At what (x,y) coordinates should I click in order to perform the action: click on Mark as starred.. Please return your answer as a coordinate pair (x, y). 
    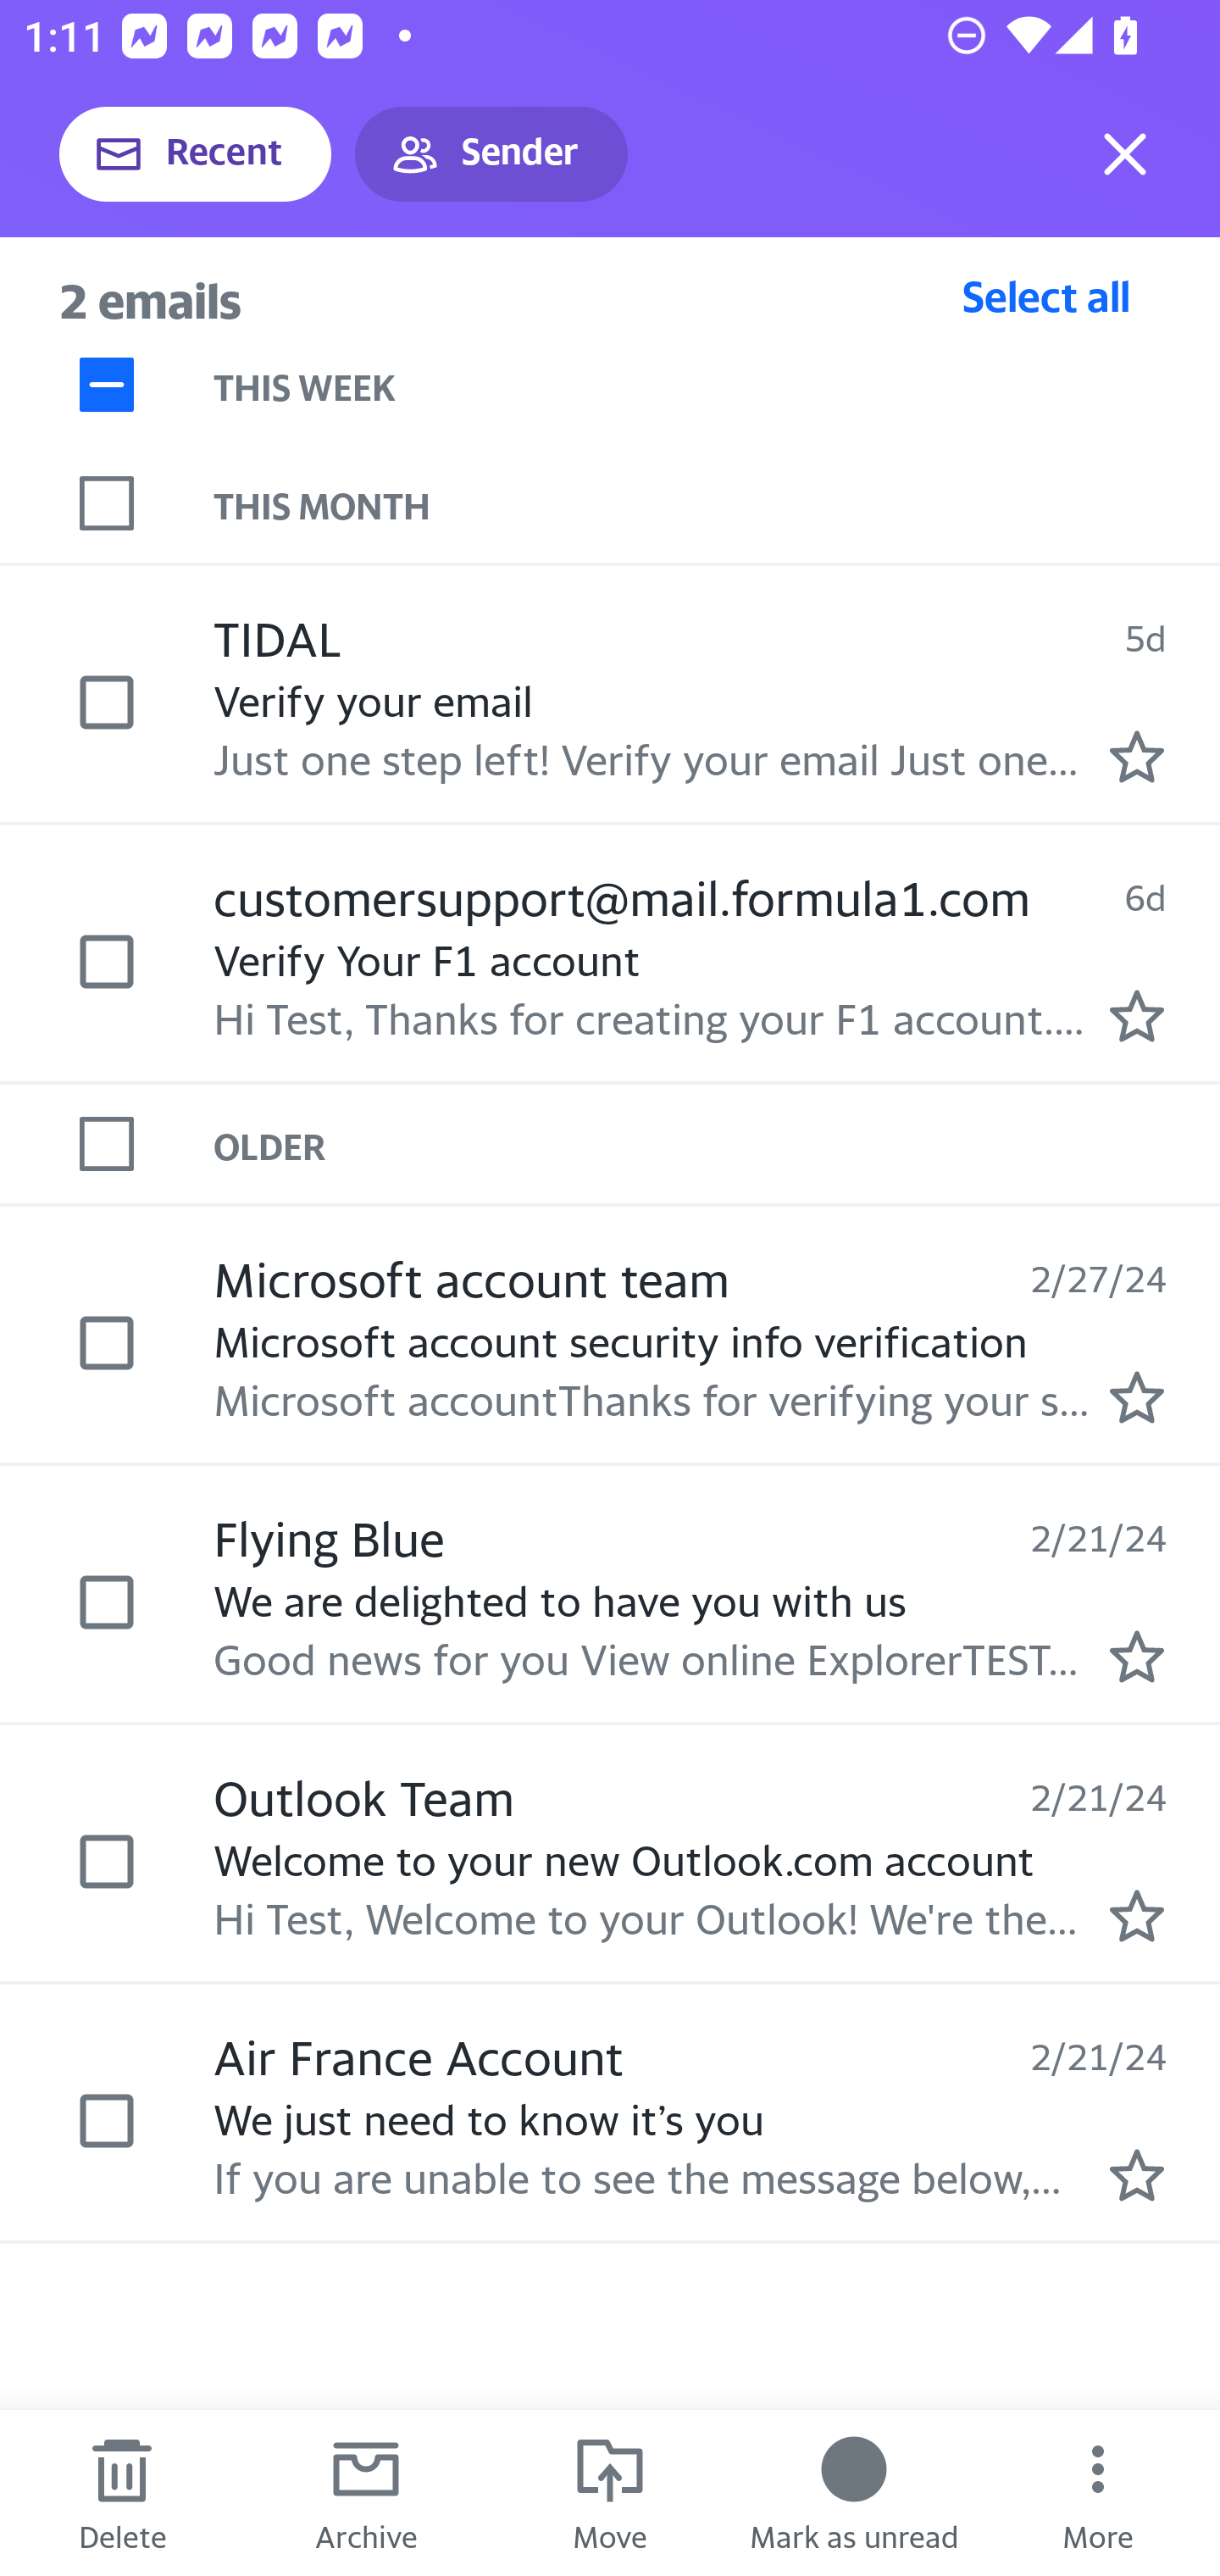
    Looking at the image, I should click on (1137, 756).